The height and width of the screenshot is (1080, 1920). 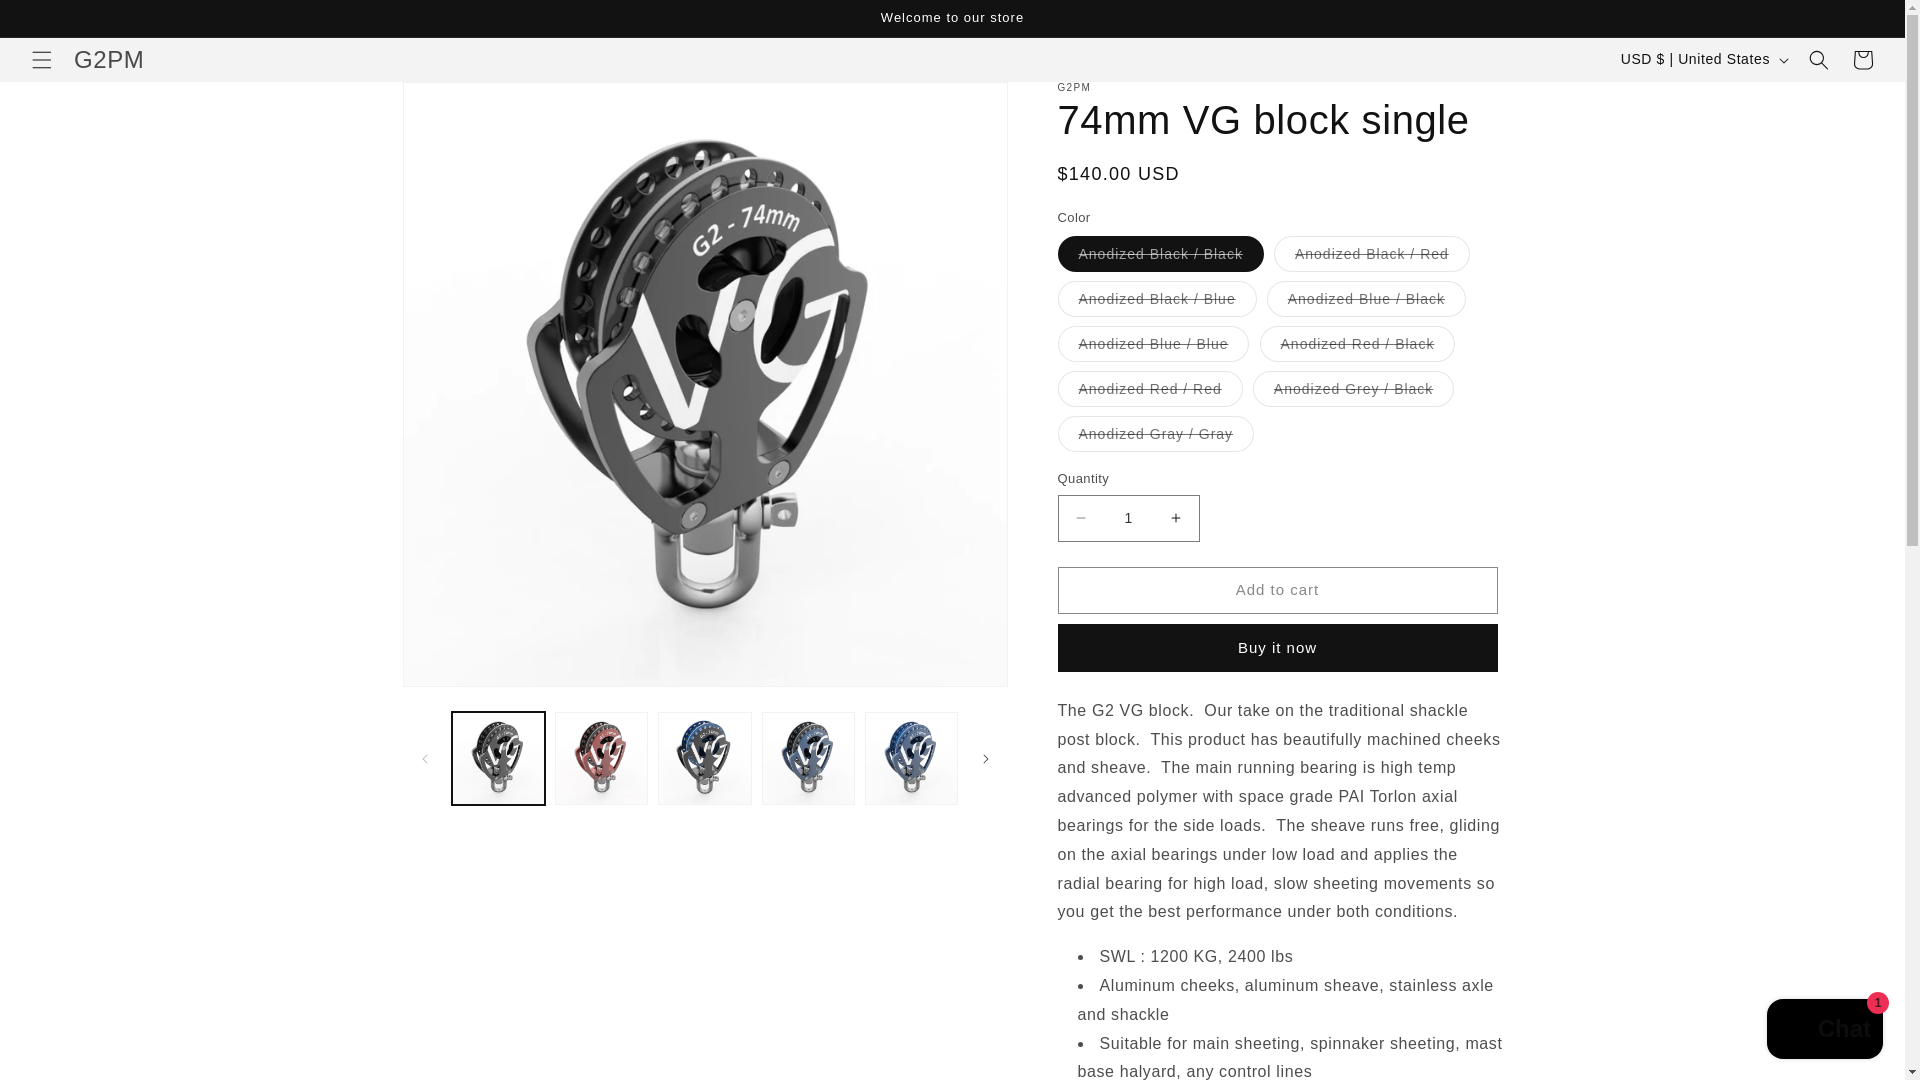 I want to click on 1, so click(x=1128, y=518).